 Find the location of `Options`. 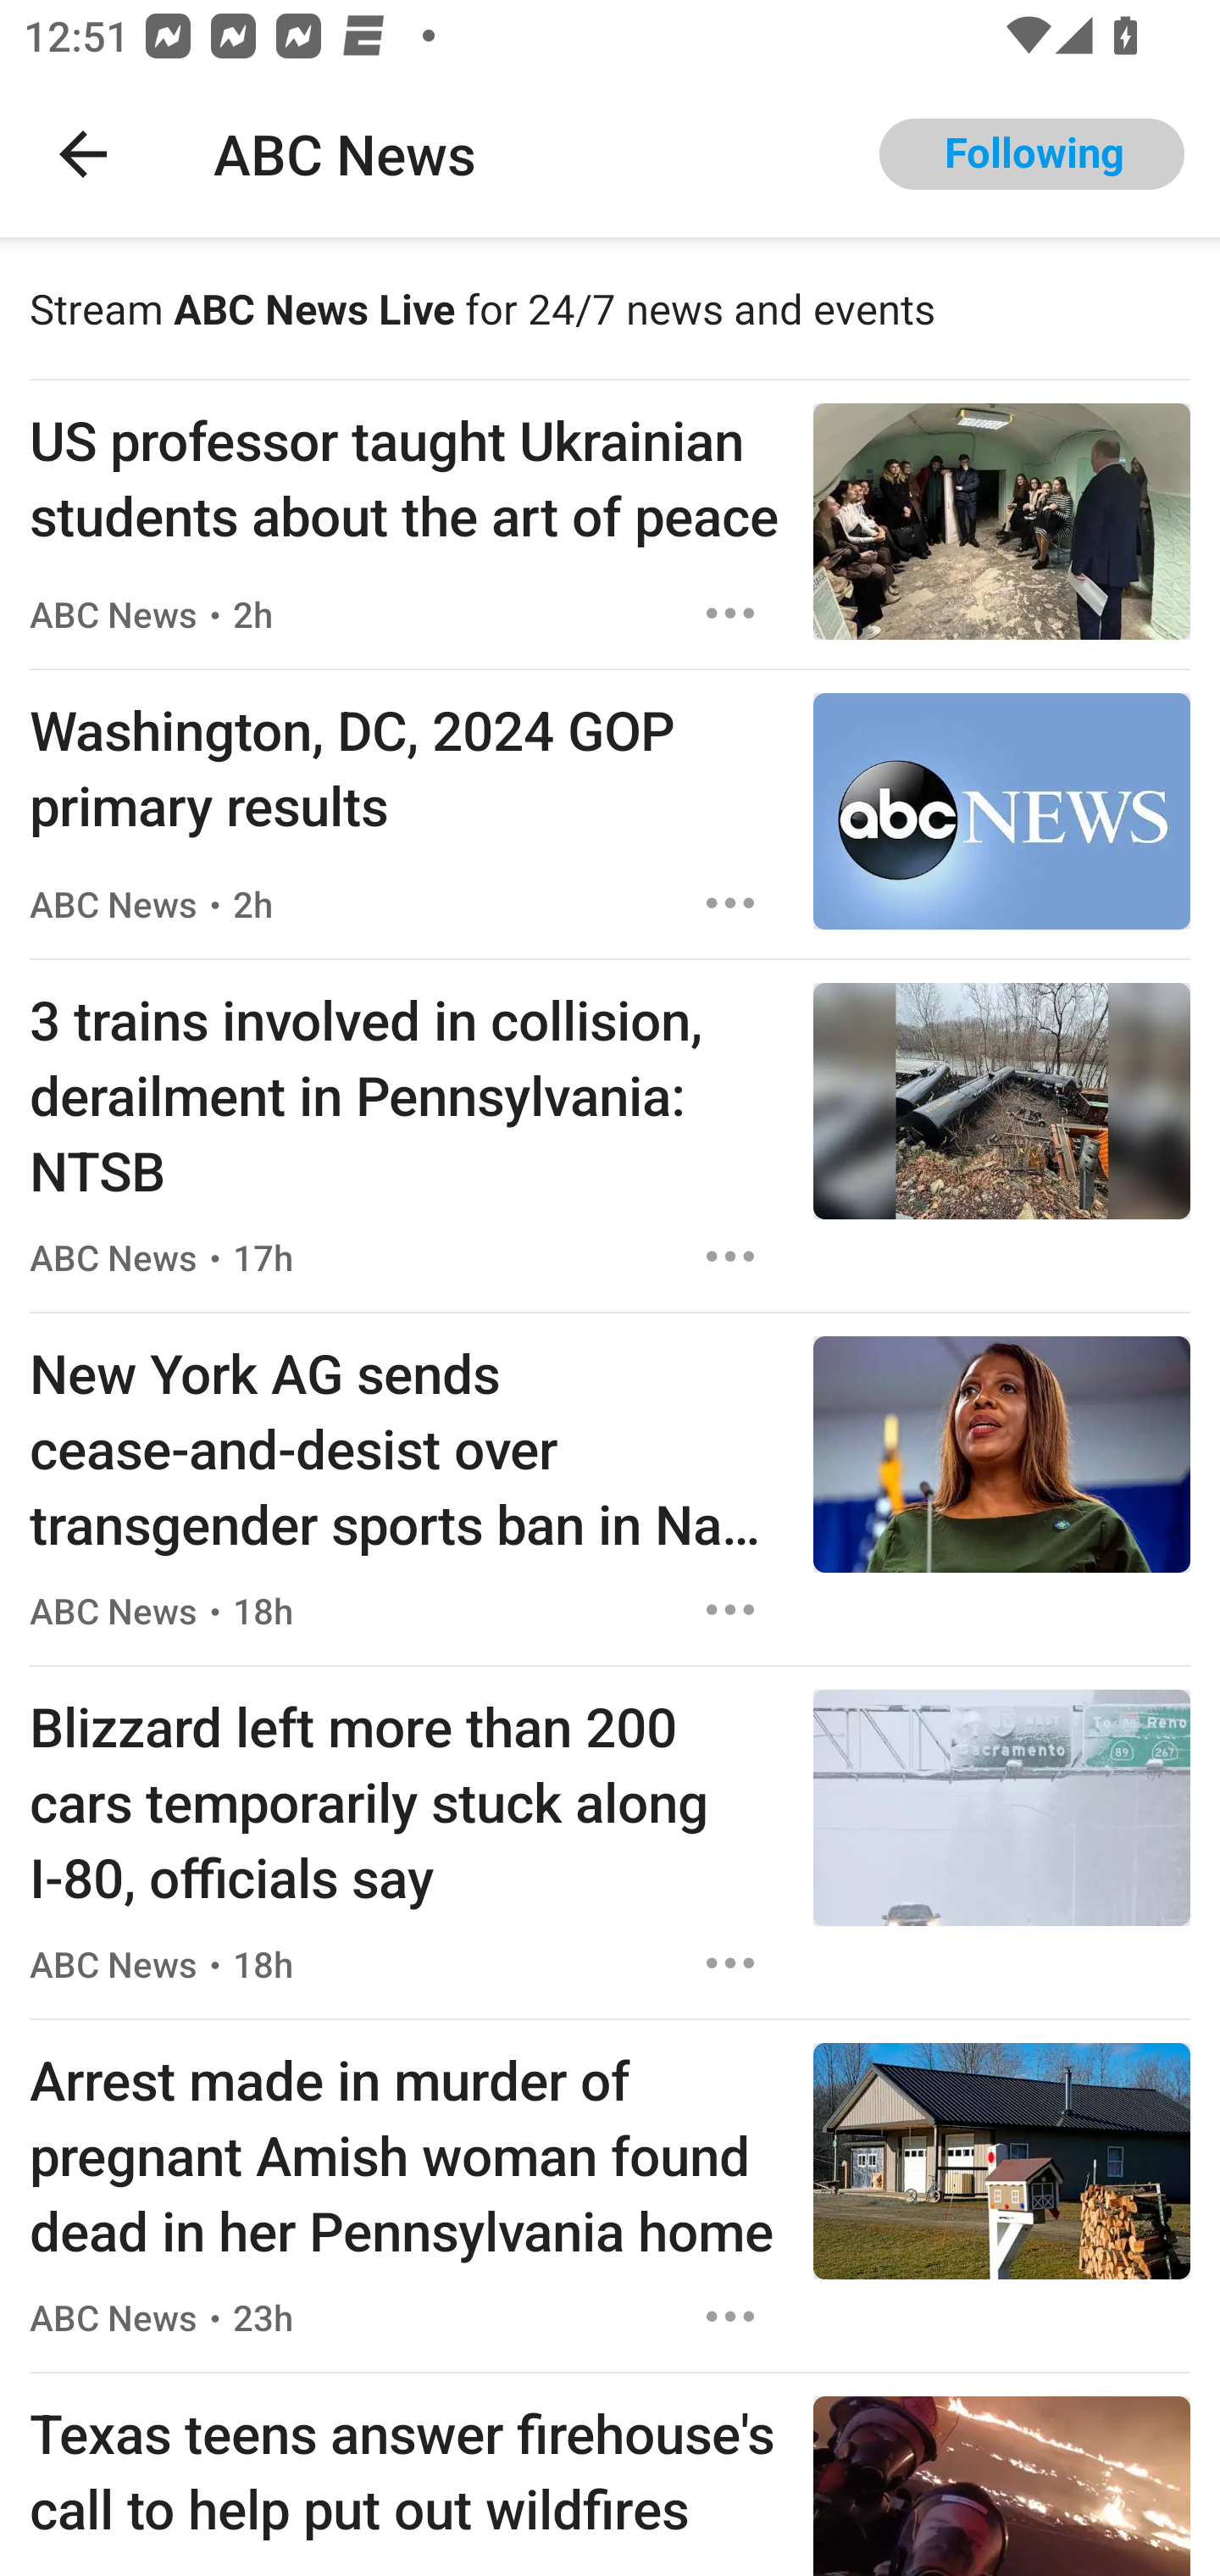

Options is located at coordinates (730, 1963).